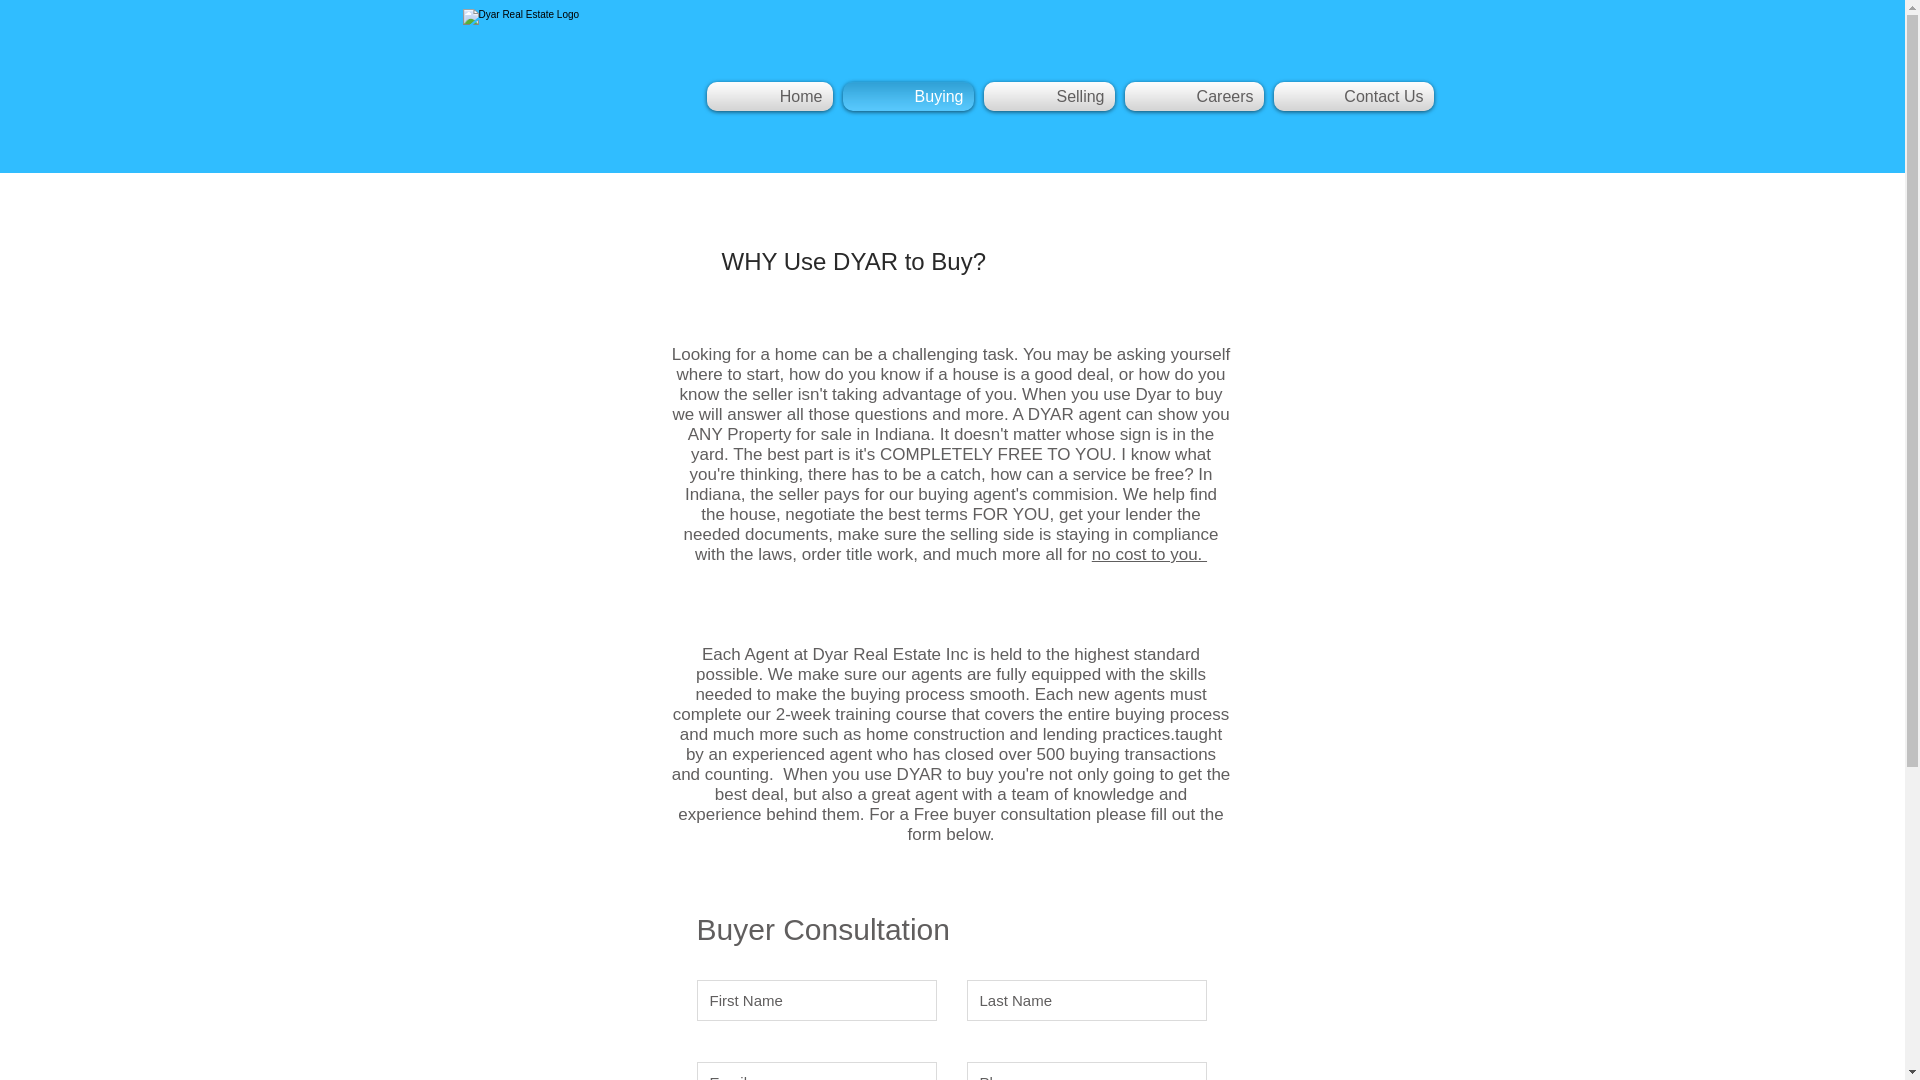 The image size is (1920, 1080). What do you see at coordinates (1194, 96) in the screenshot?
I see `Careers` at bounding box center [1194, 96].